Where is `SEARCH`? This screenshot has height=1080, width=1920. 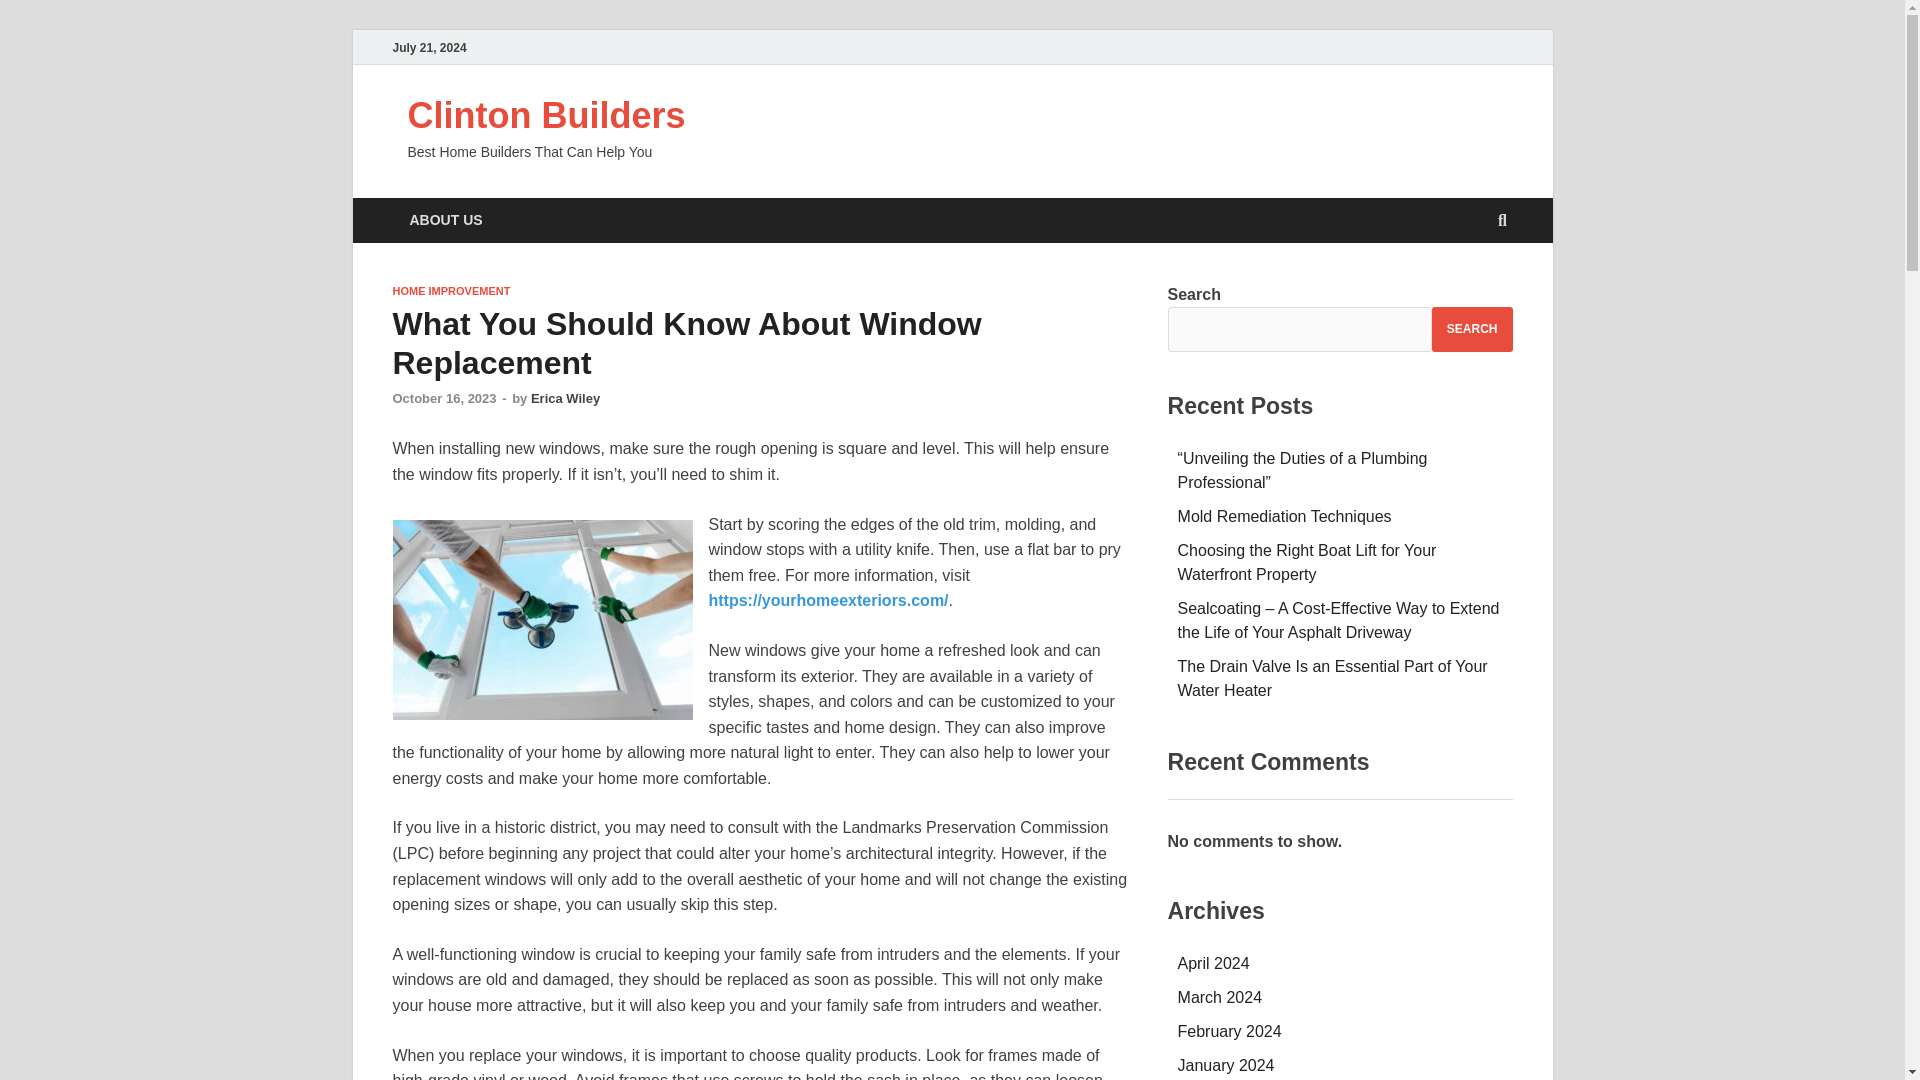 SEARCH is located at coordinates (1472, 329).